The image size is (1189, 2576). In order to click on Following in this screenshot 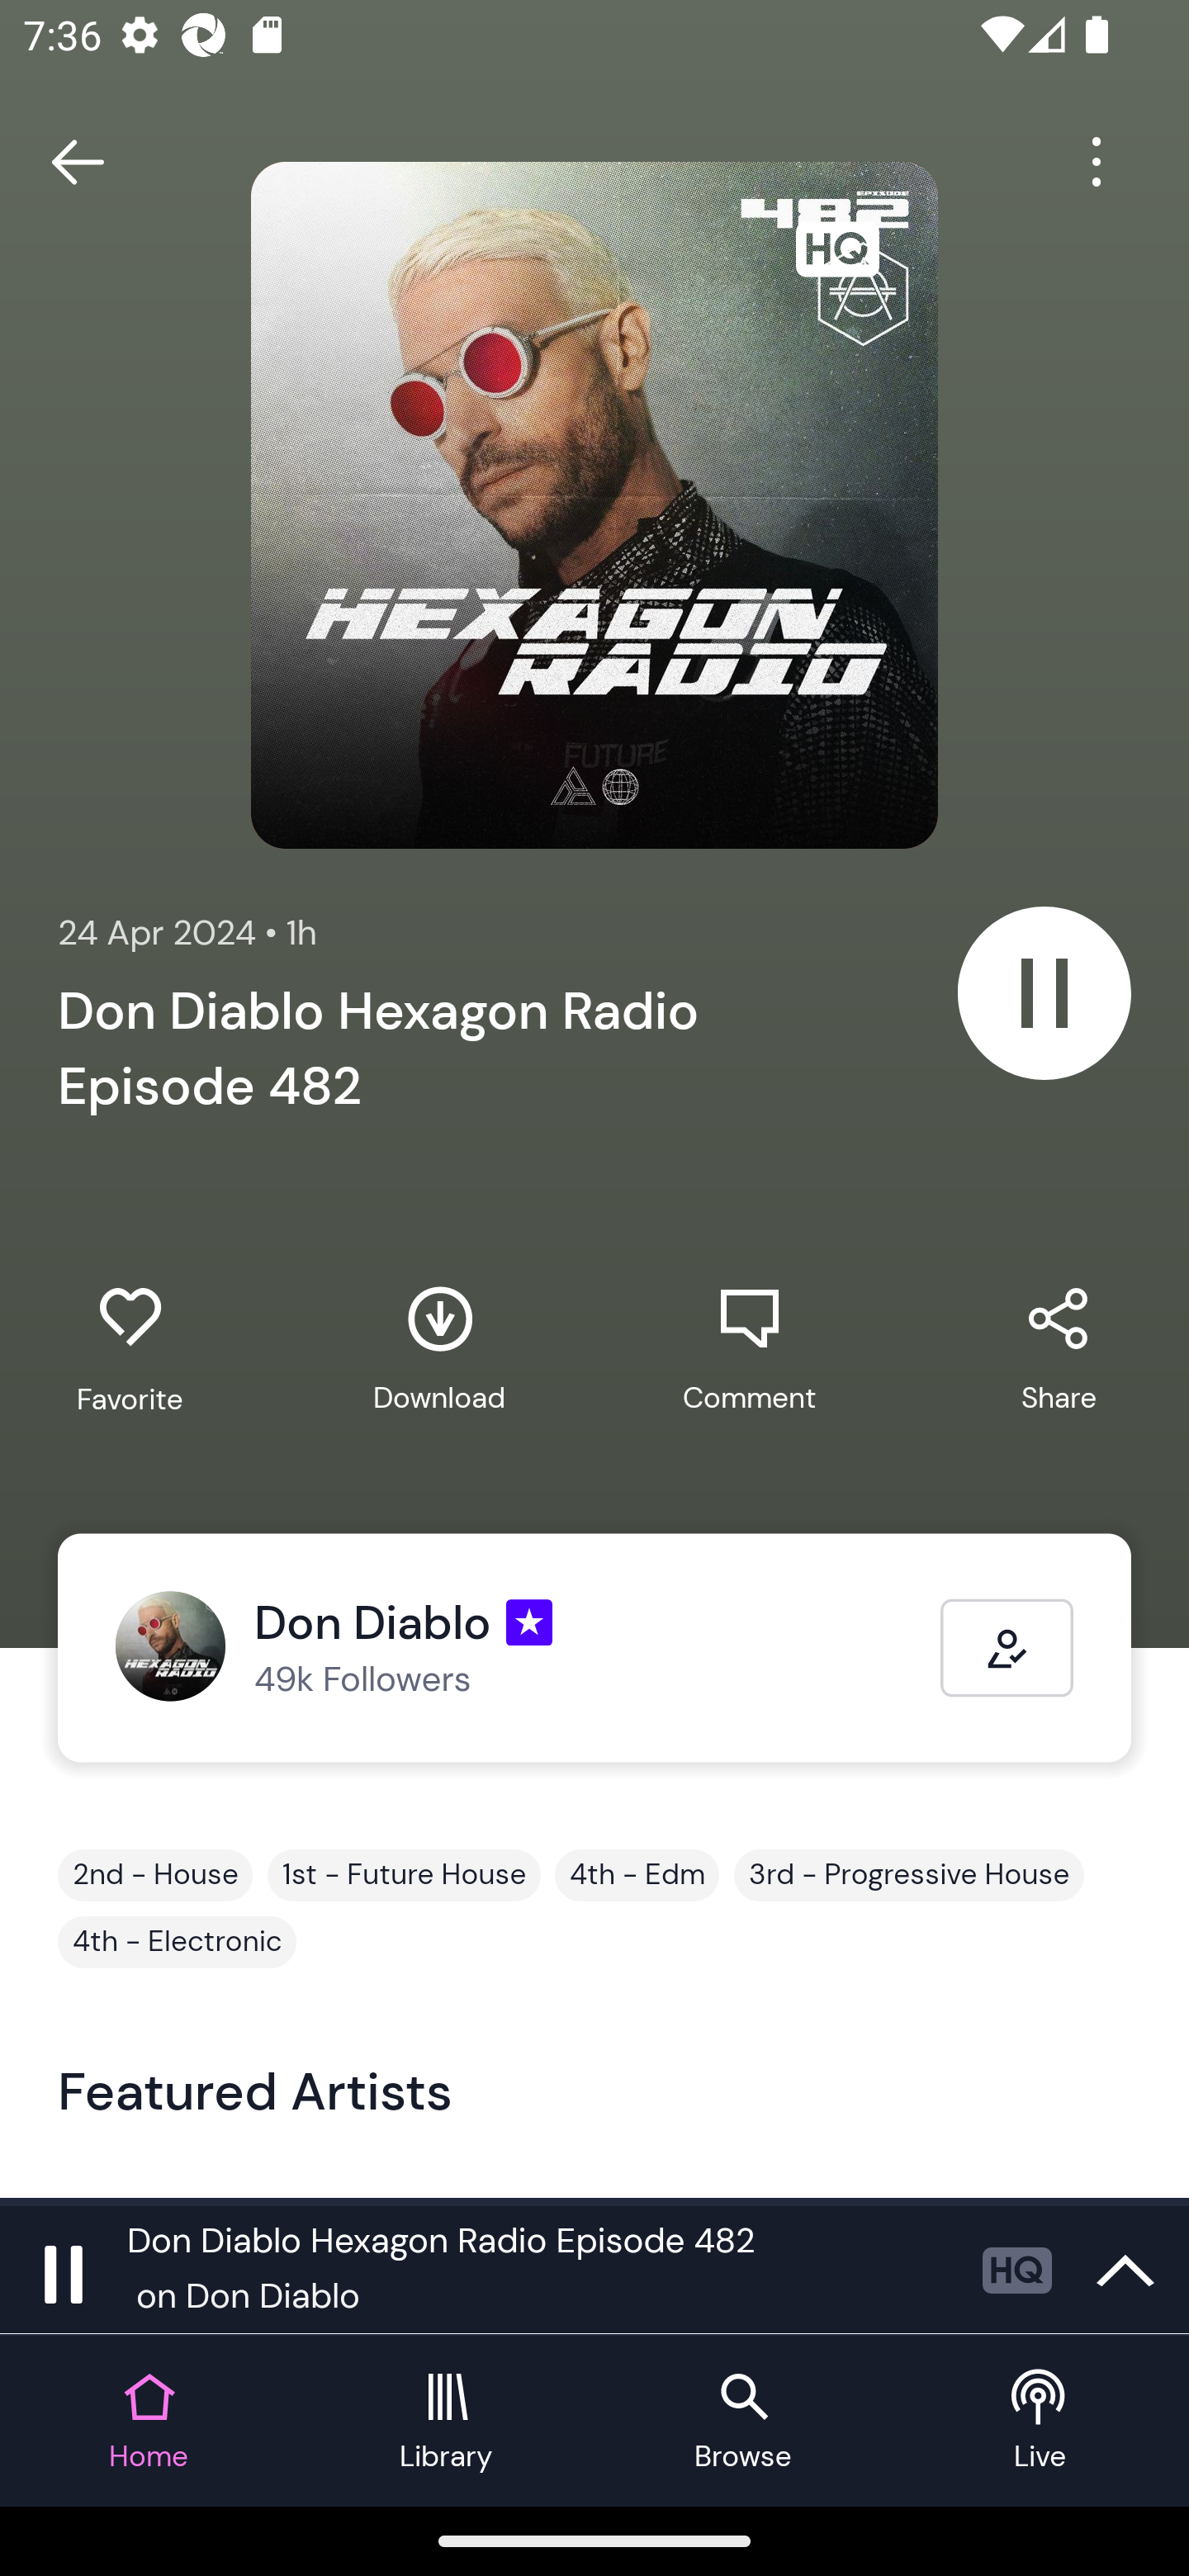, I will do `click(1007, 1648)`.